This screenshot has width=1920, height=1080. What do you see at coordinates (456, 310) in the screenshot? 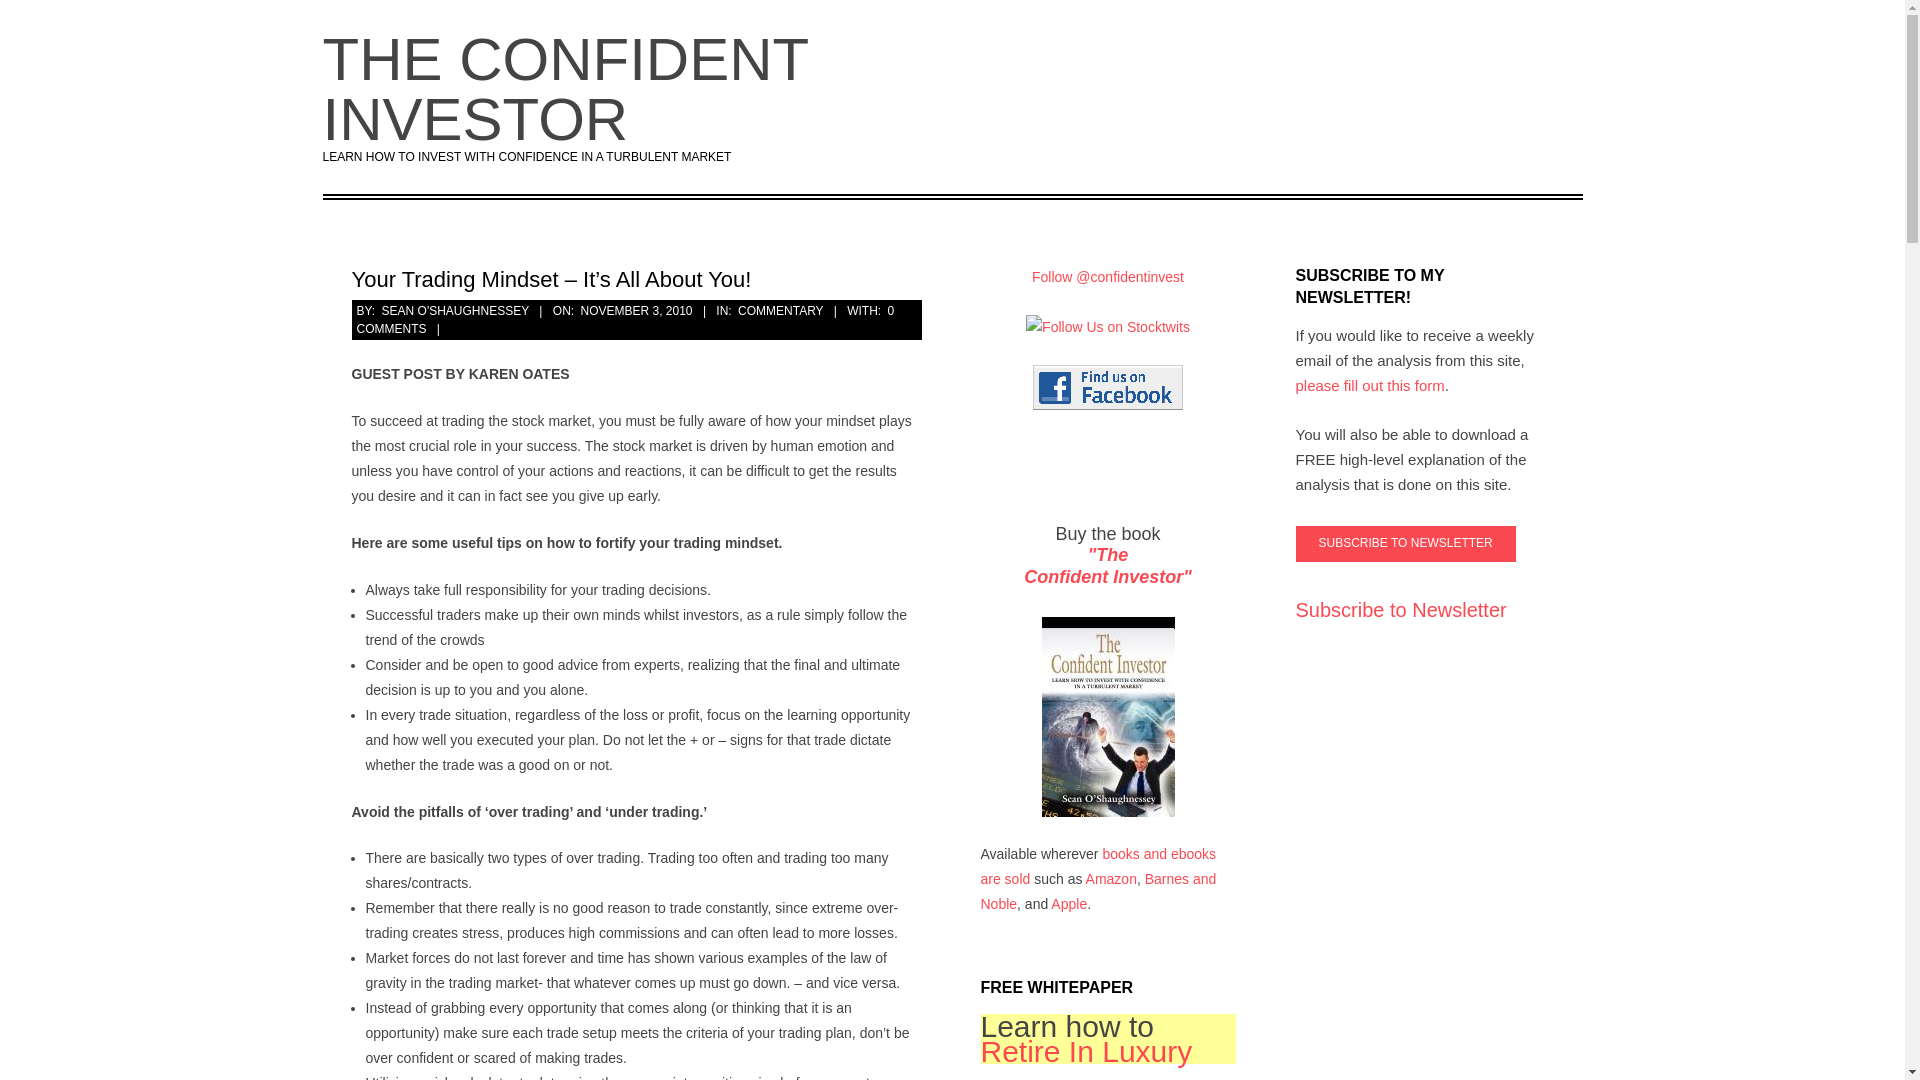
I see `SEAN O'SHAUGHNESSEY` at bounding box center [456, 310].